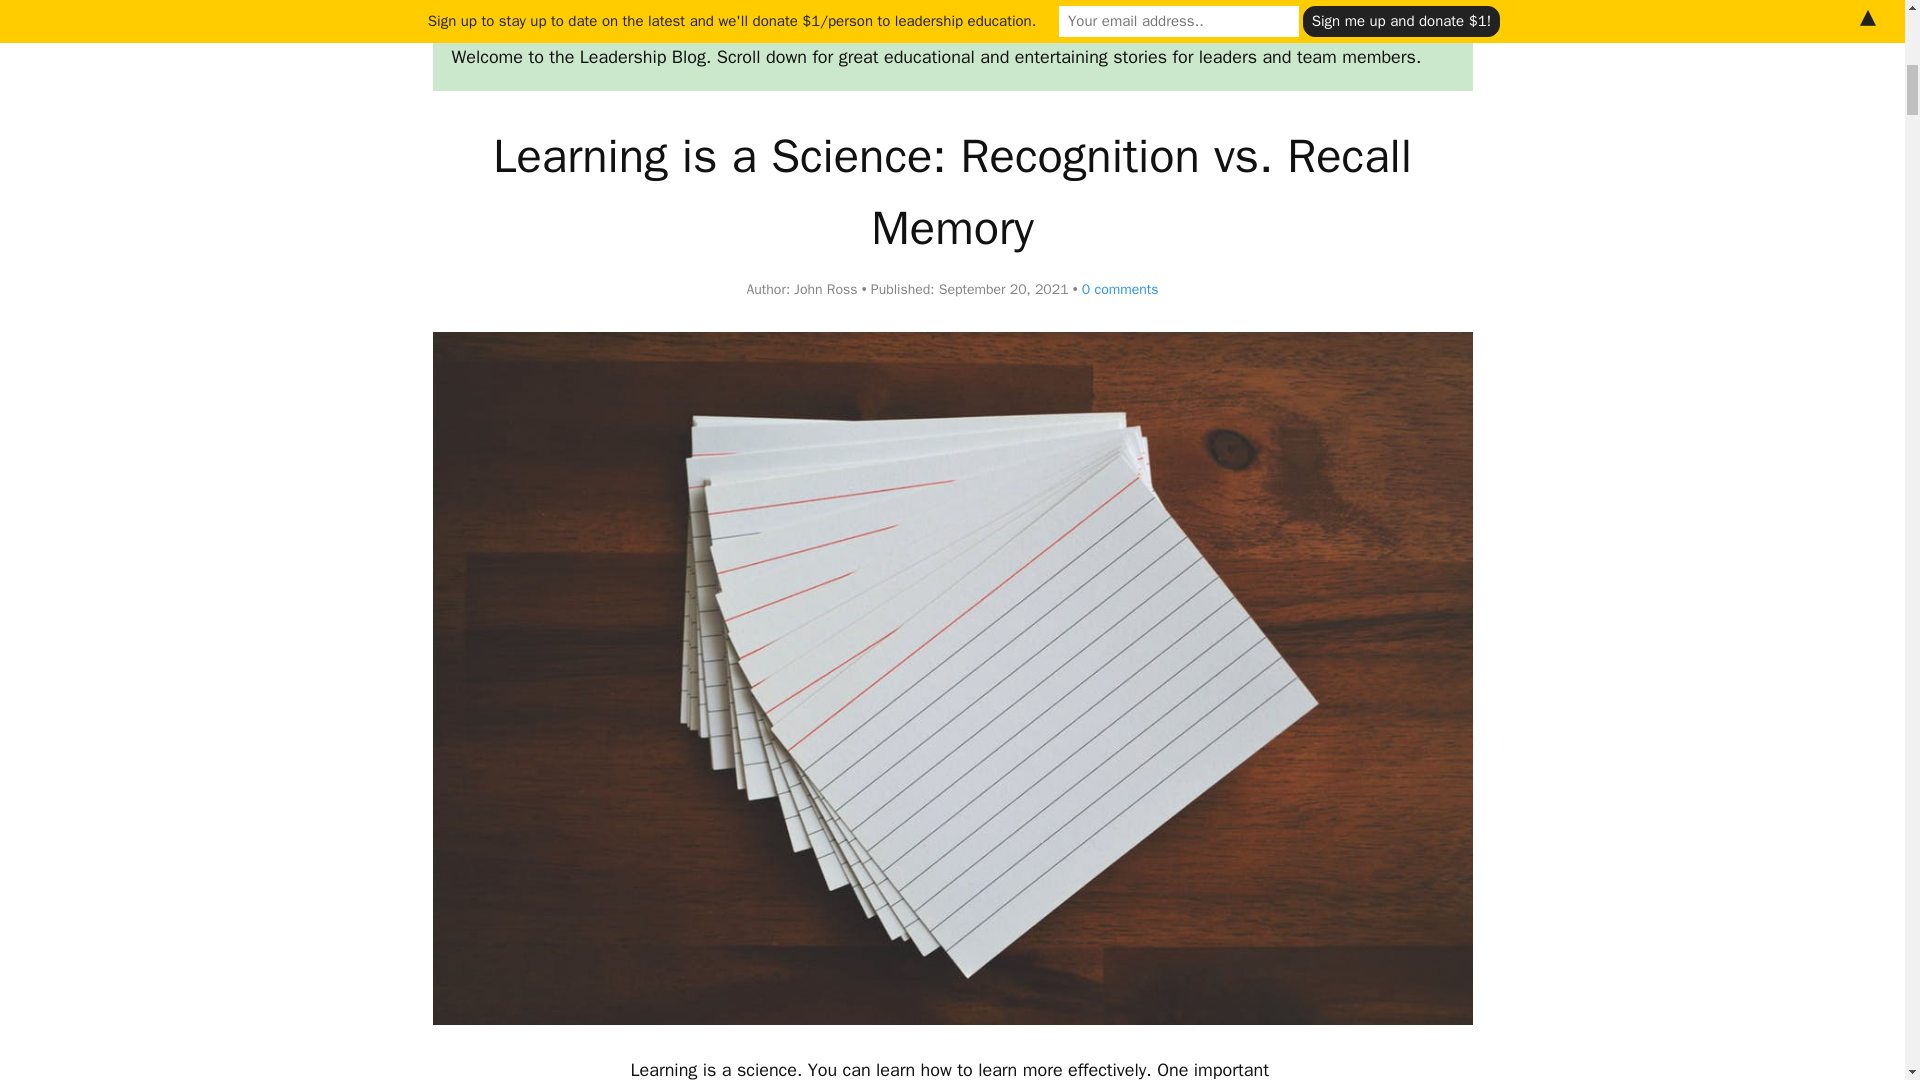  I want to click on Learning is a Science: Recognition vs. Recall Memory, so click(952, 192).